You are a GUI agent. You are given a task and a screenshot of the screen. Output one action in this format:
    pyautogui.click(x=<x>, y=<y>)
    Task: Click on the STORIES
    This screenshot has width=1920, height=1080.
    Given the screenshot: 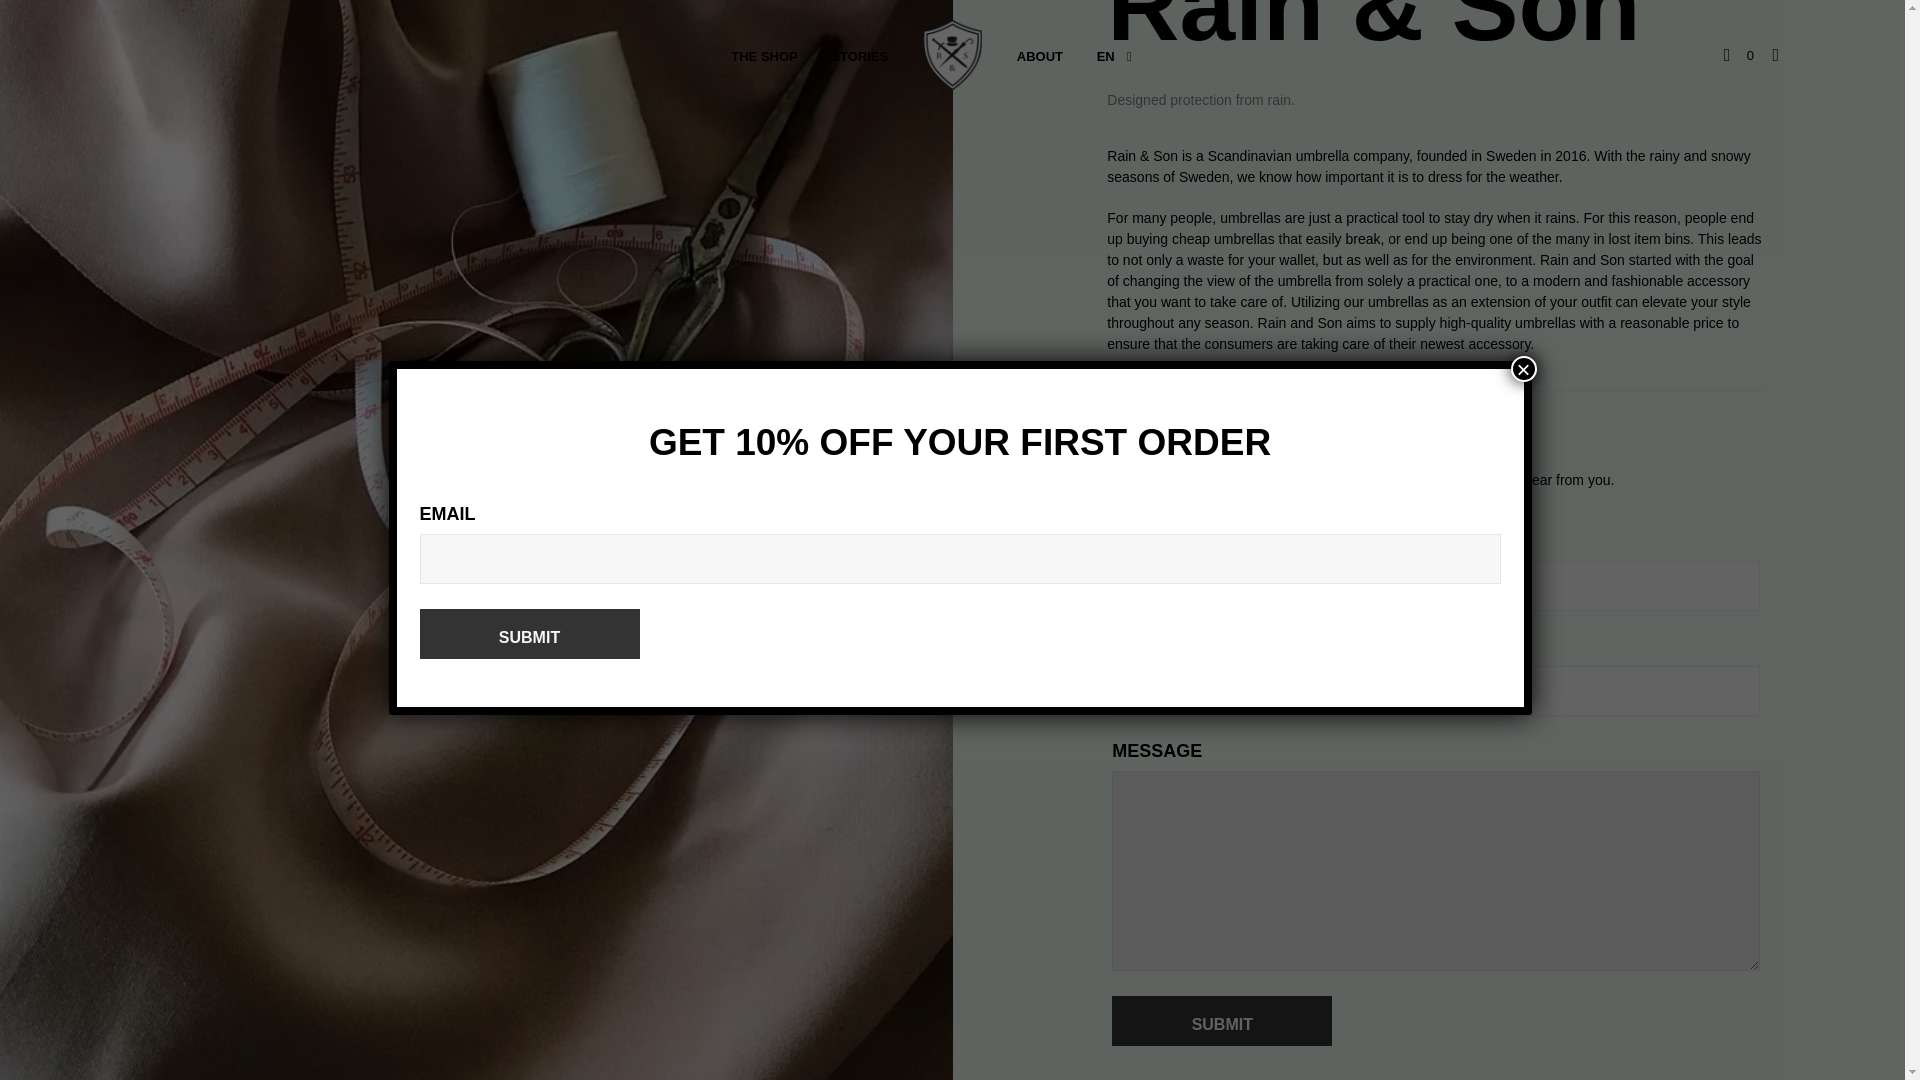 What is the action you would take?
    pyautogui.click(x=859, y=56)
    